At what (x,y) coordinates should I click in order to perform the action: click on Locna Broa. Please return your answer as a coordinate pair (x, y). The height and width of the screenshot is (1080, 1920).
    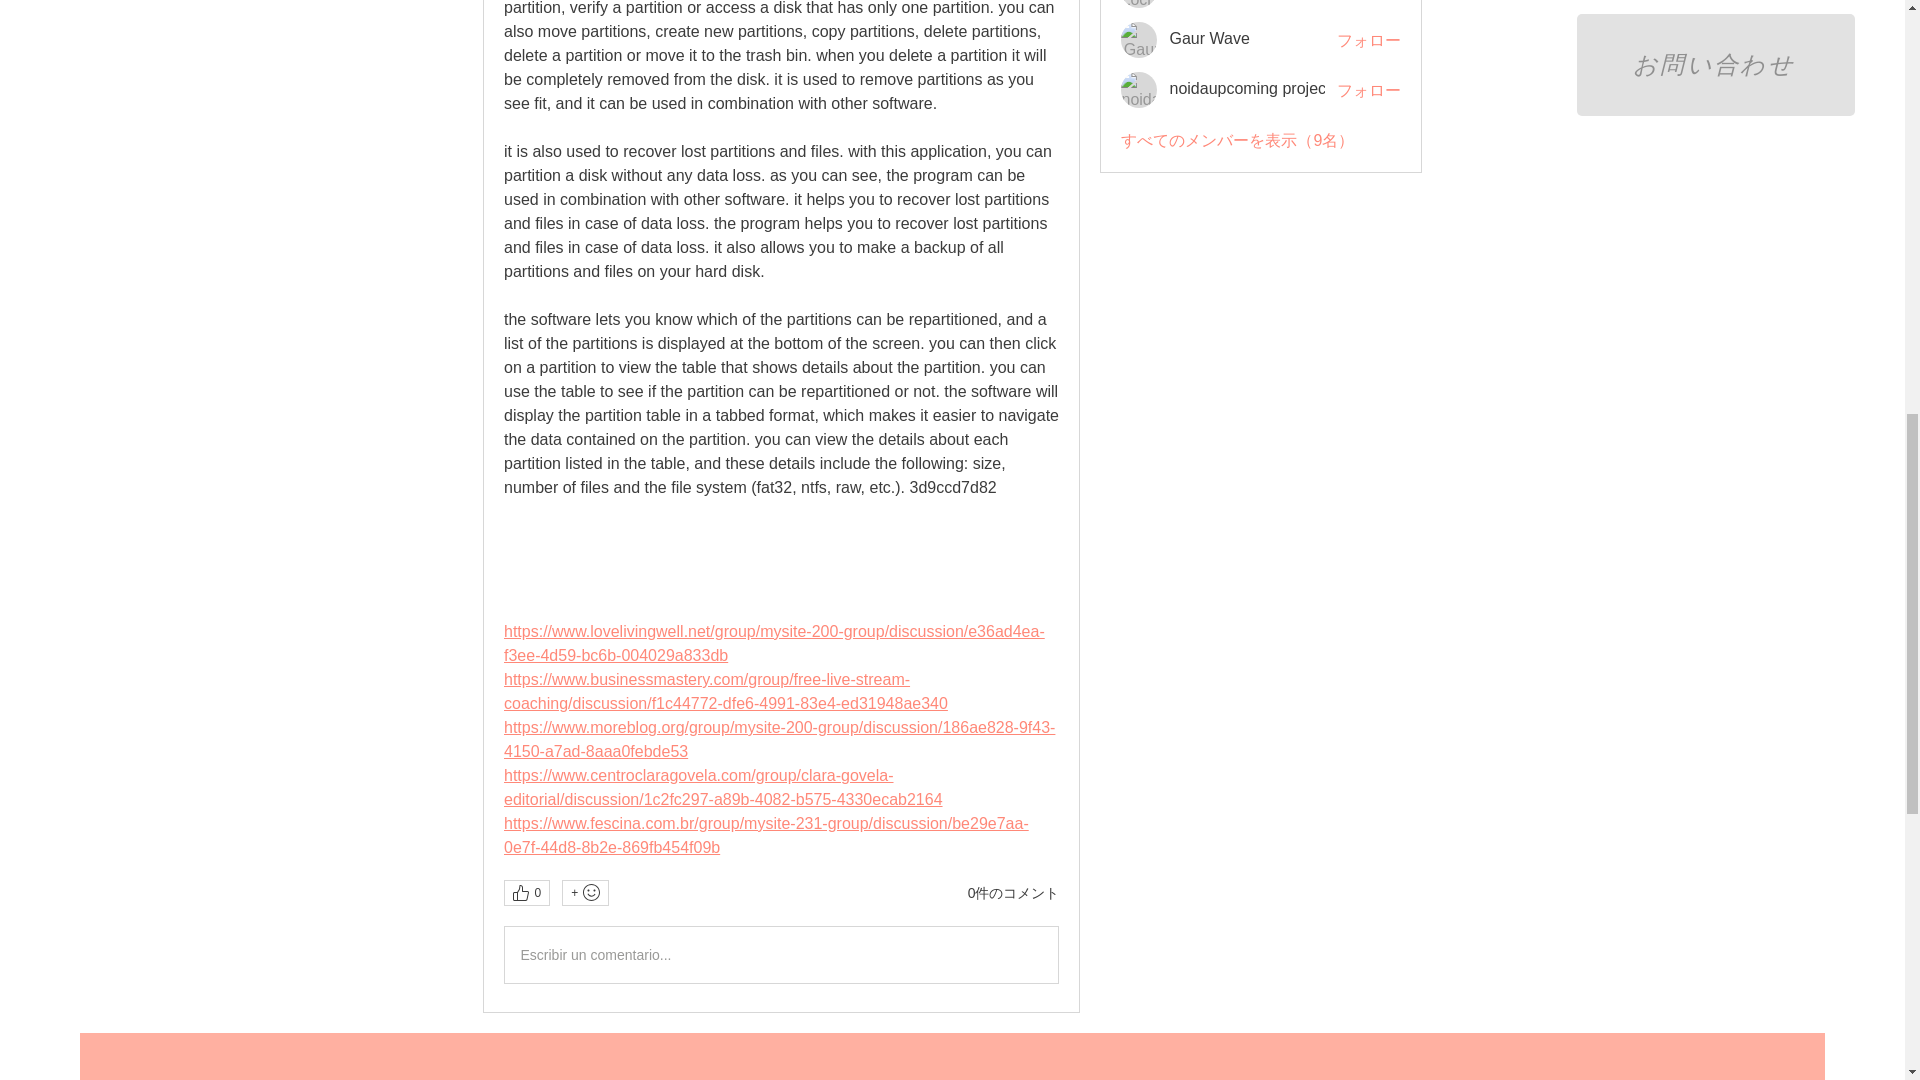
    Looking at the image, I should click on (1139, 4).